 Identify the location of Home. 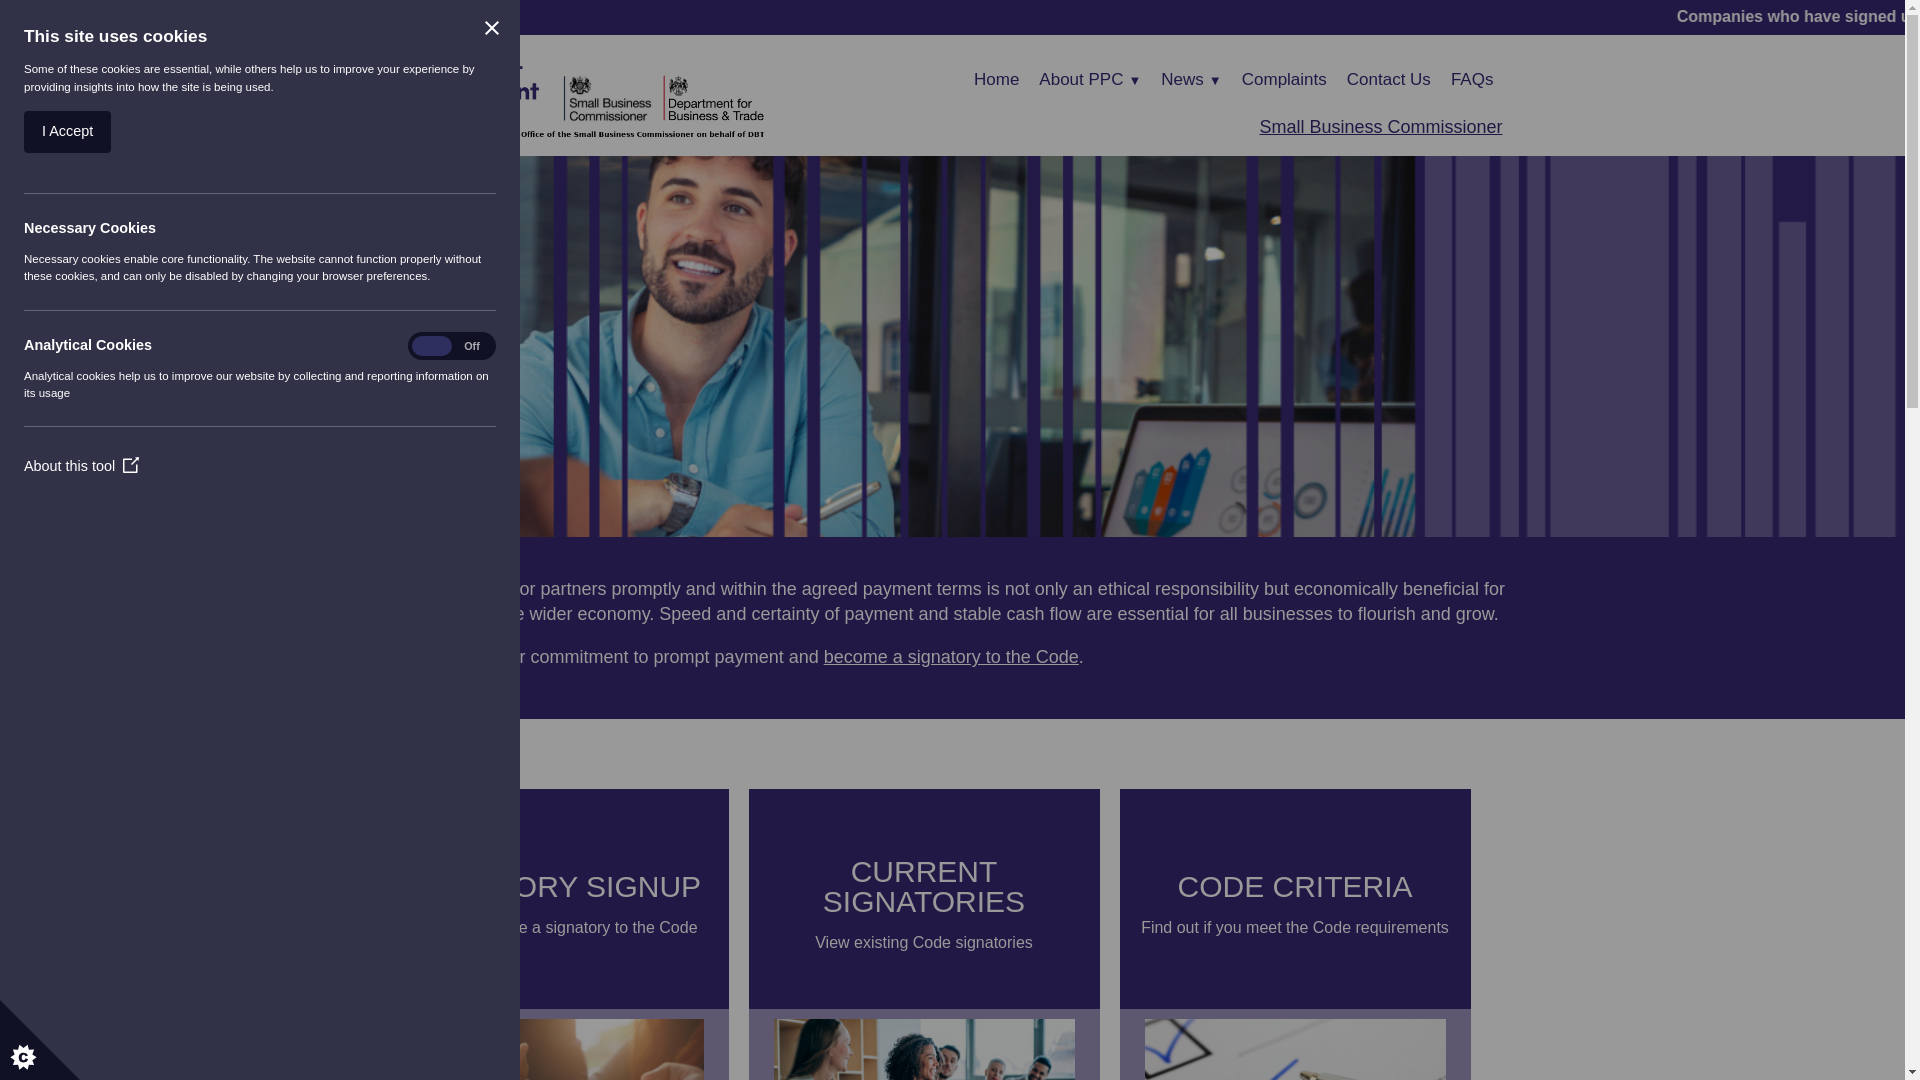
(1294, 898).